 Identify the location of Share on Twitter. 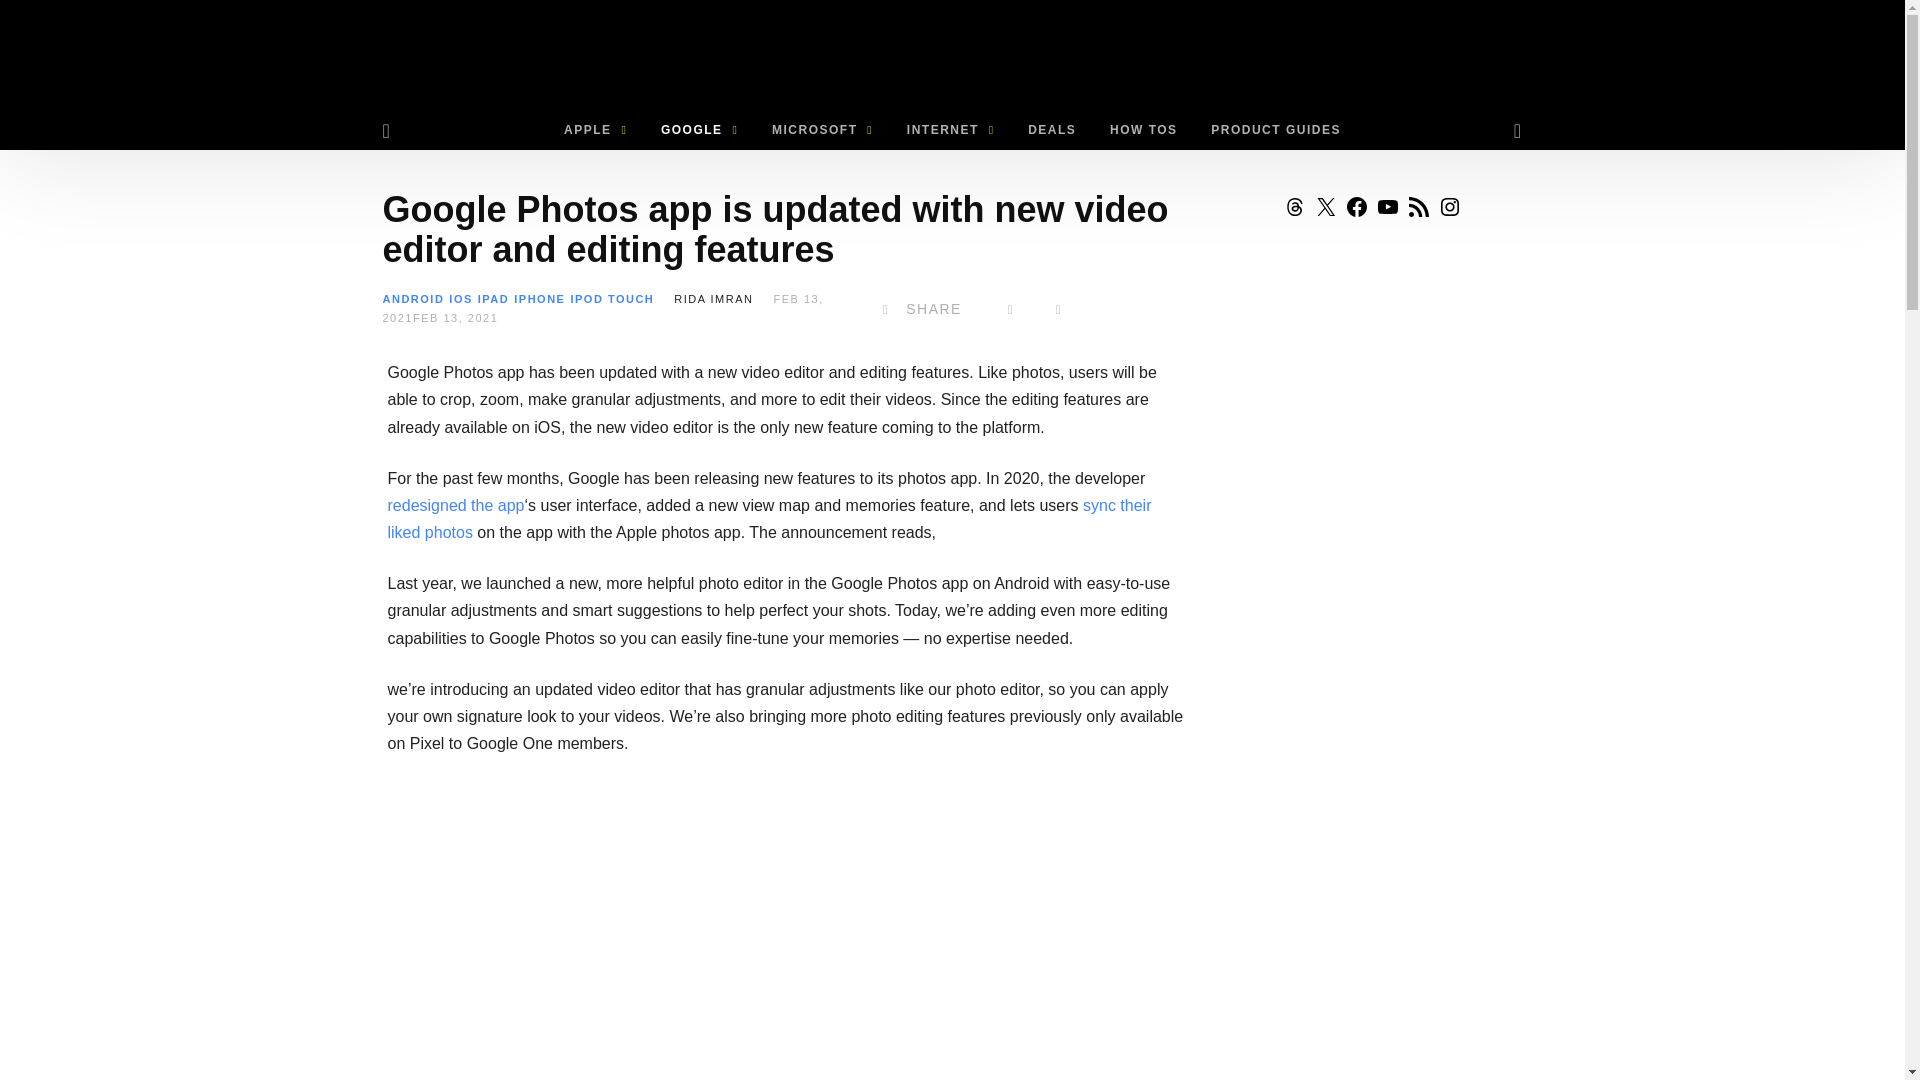
(1010, 309).